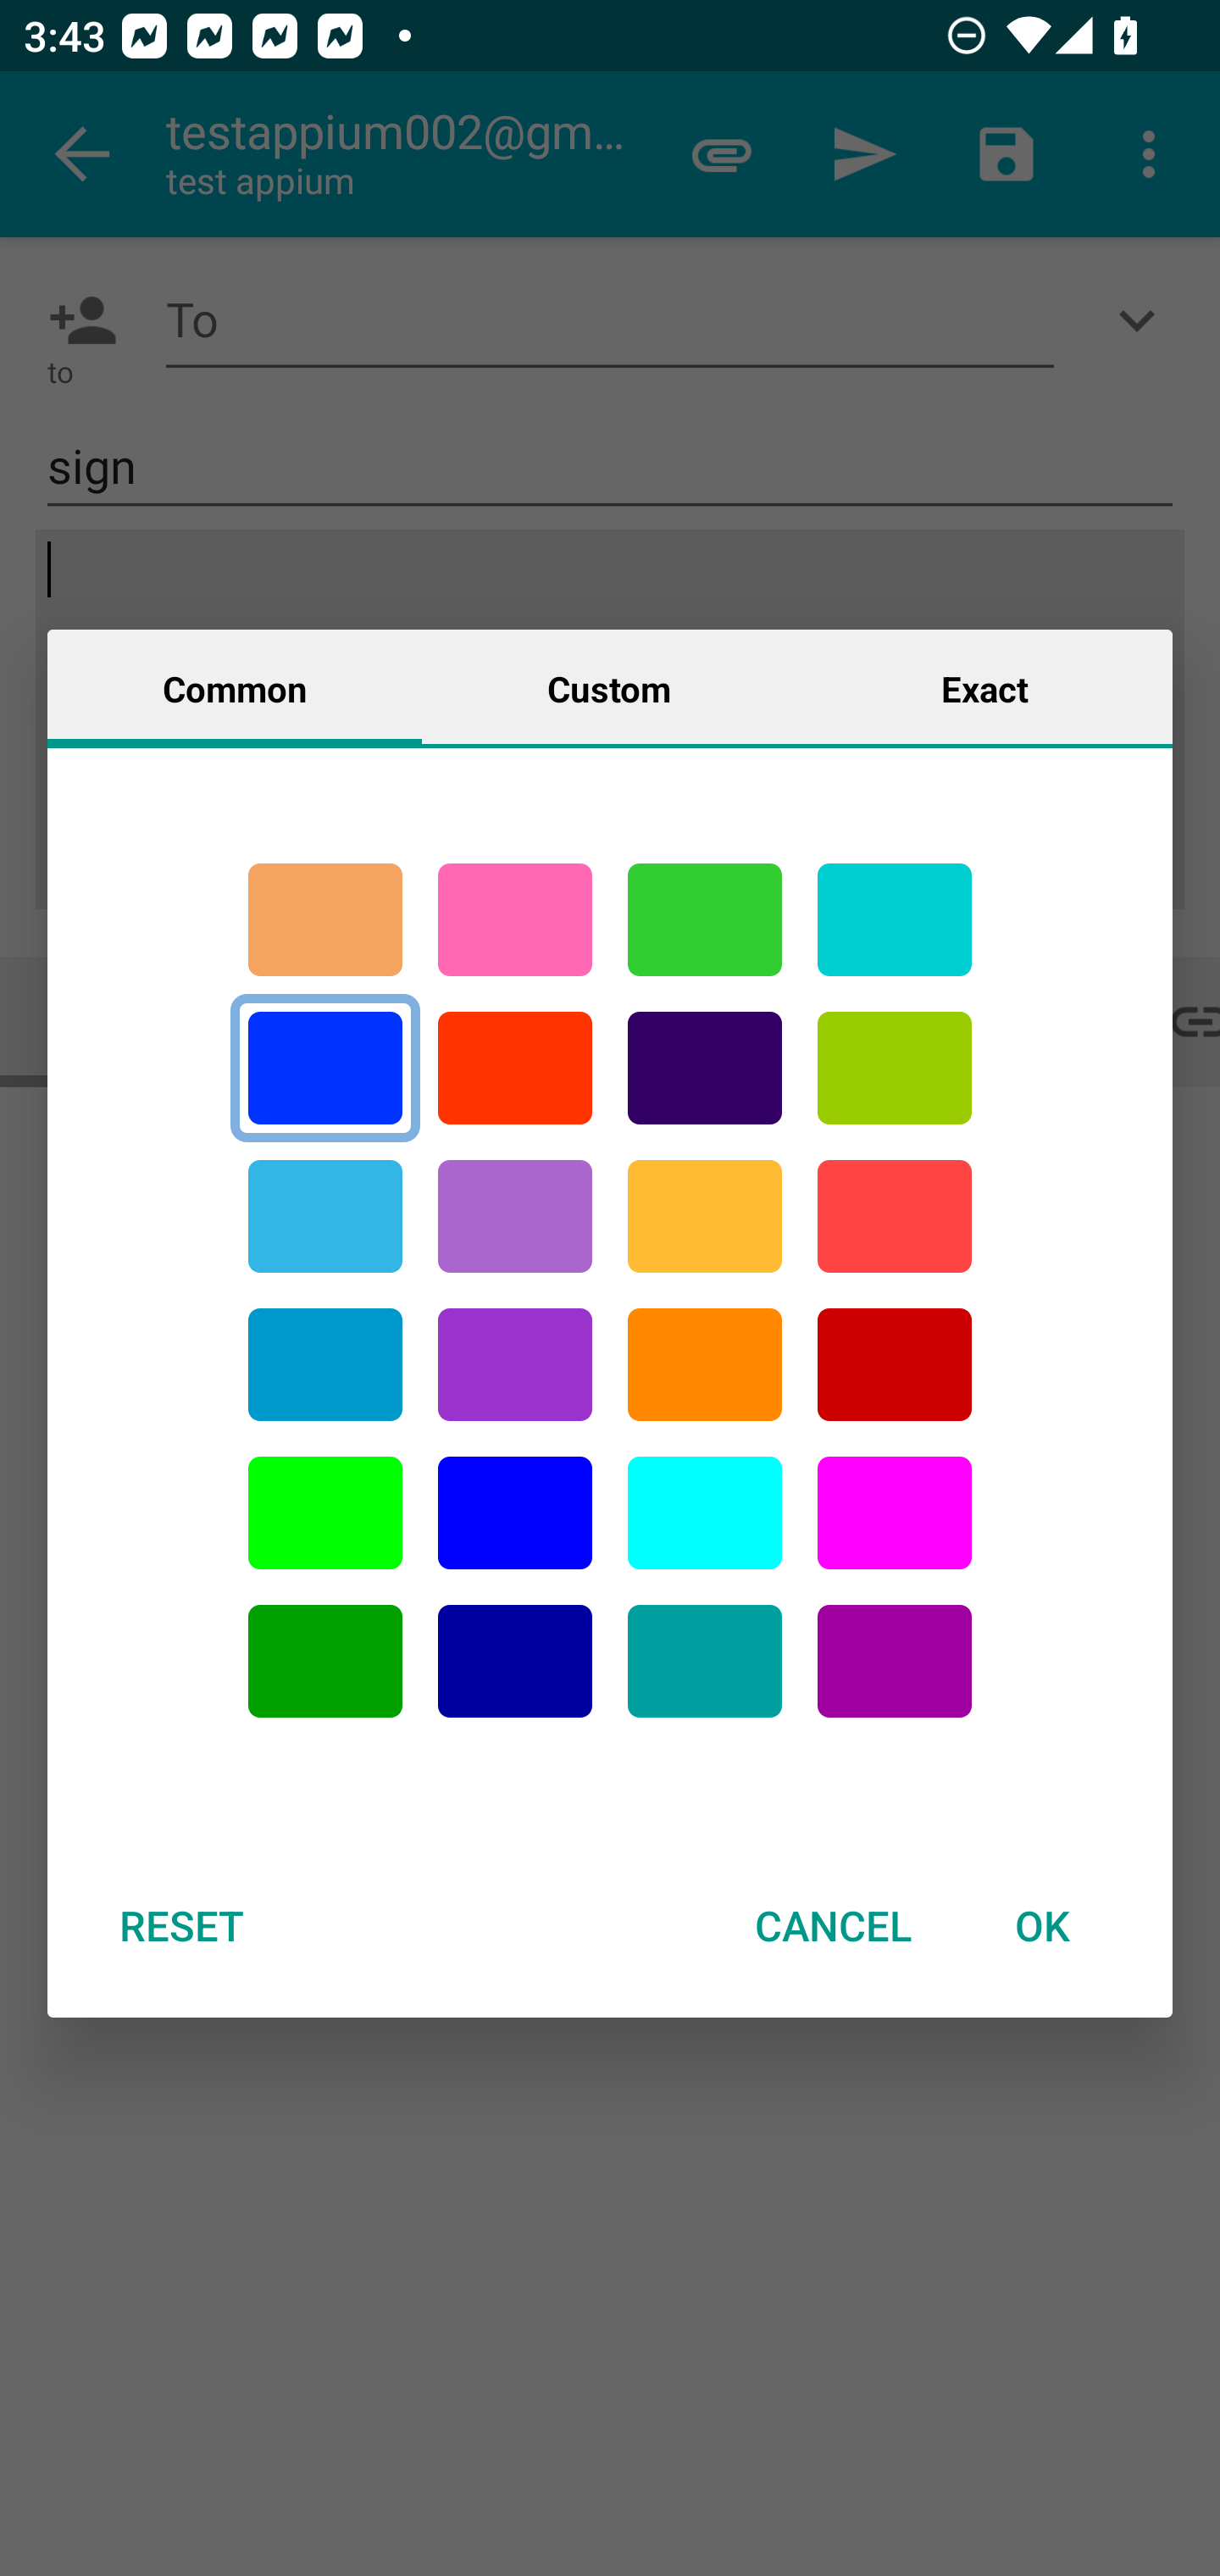 Image resolution: width=1220 pixels, height=2576 pixels. What do you see at coordinates (984, 687) in the screenshot?
I see `Exact` at bounding box center [984, 687].